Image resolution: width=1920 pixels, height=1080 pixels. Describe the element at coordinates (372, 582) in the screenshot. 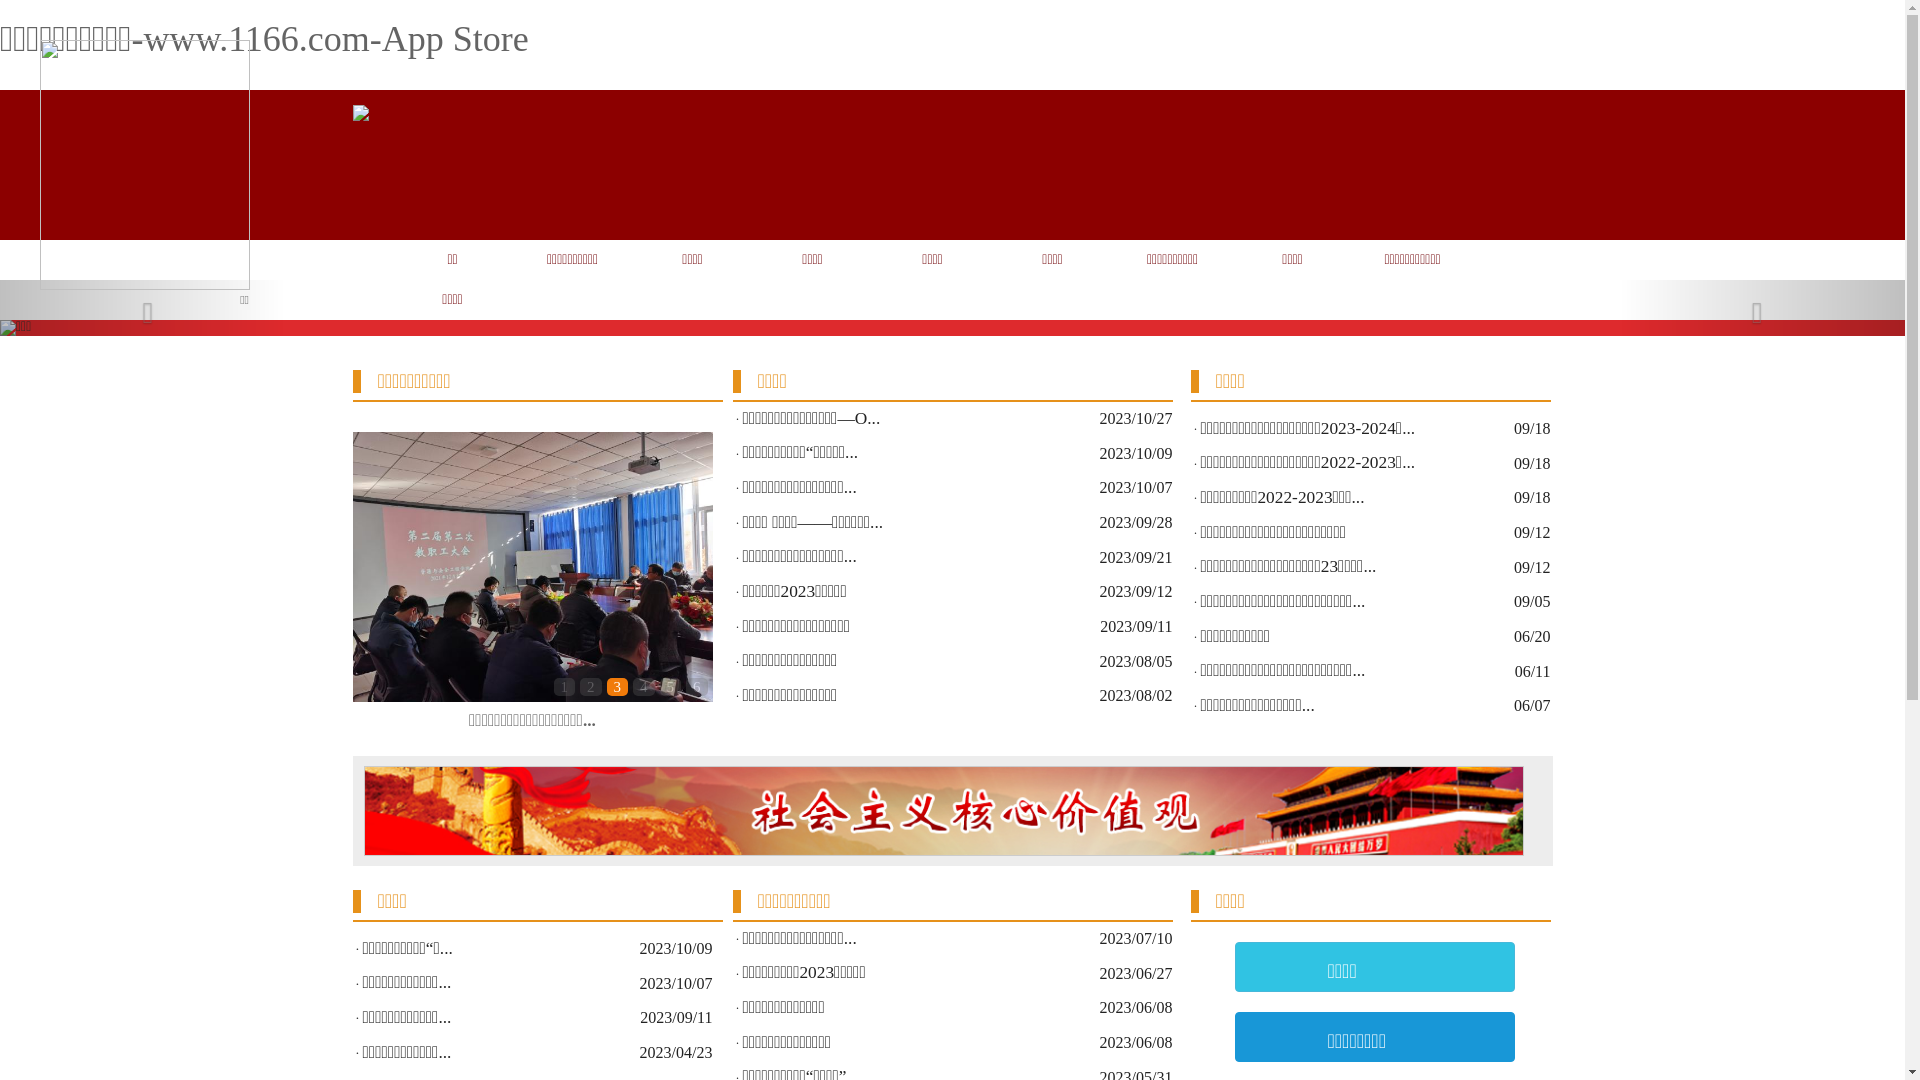

I see `<` at that location.